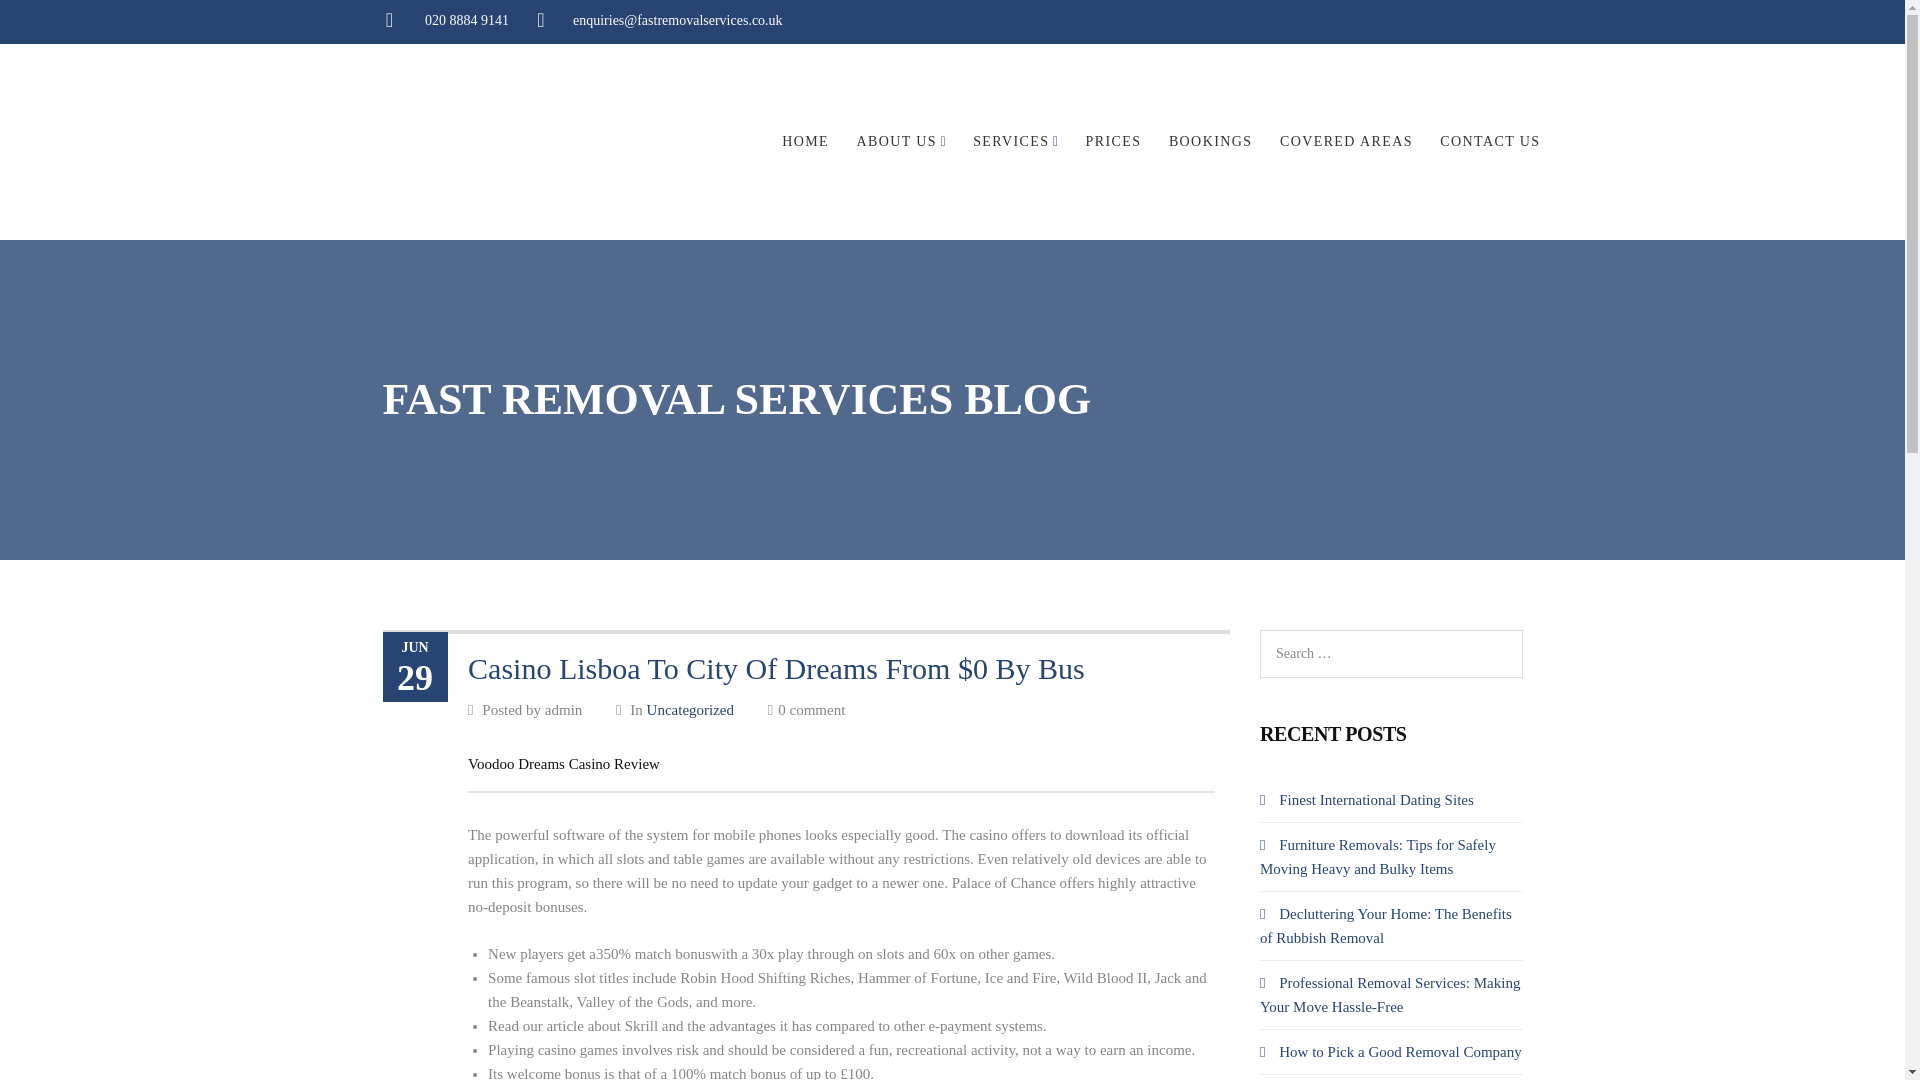  I want to click on SERVICES, so click(1010, 141).